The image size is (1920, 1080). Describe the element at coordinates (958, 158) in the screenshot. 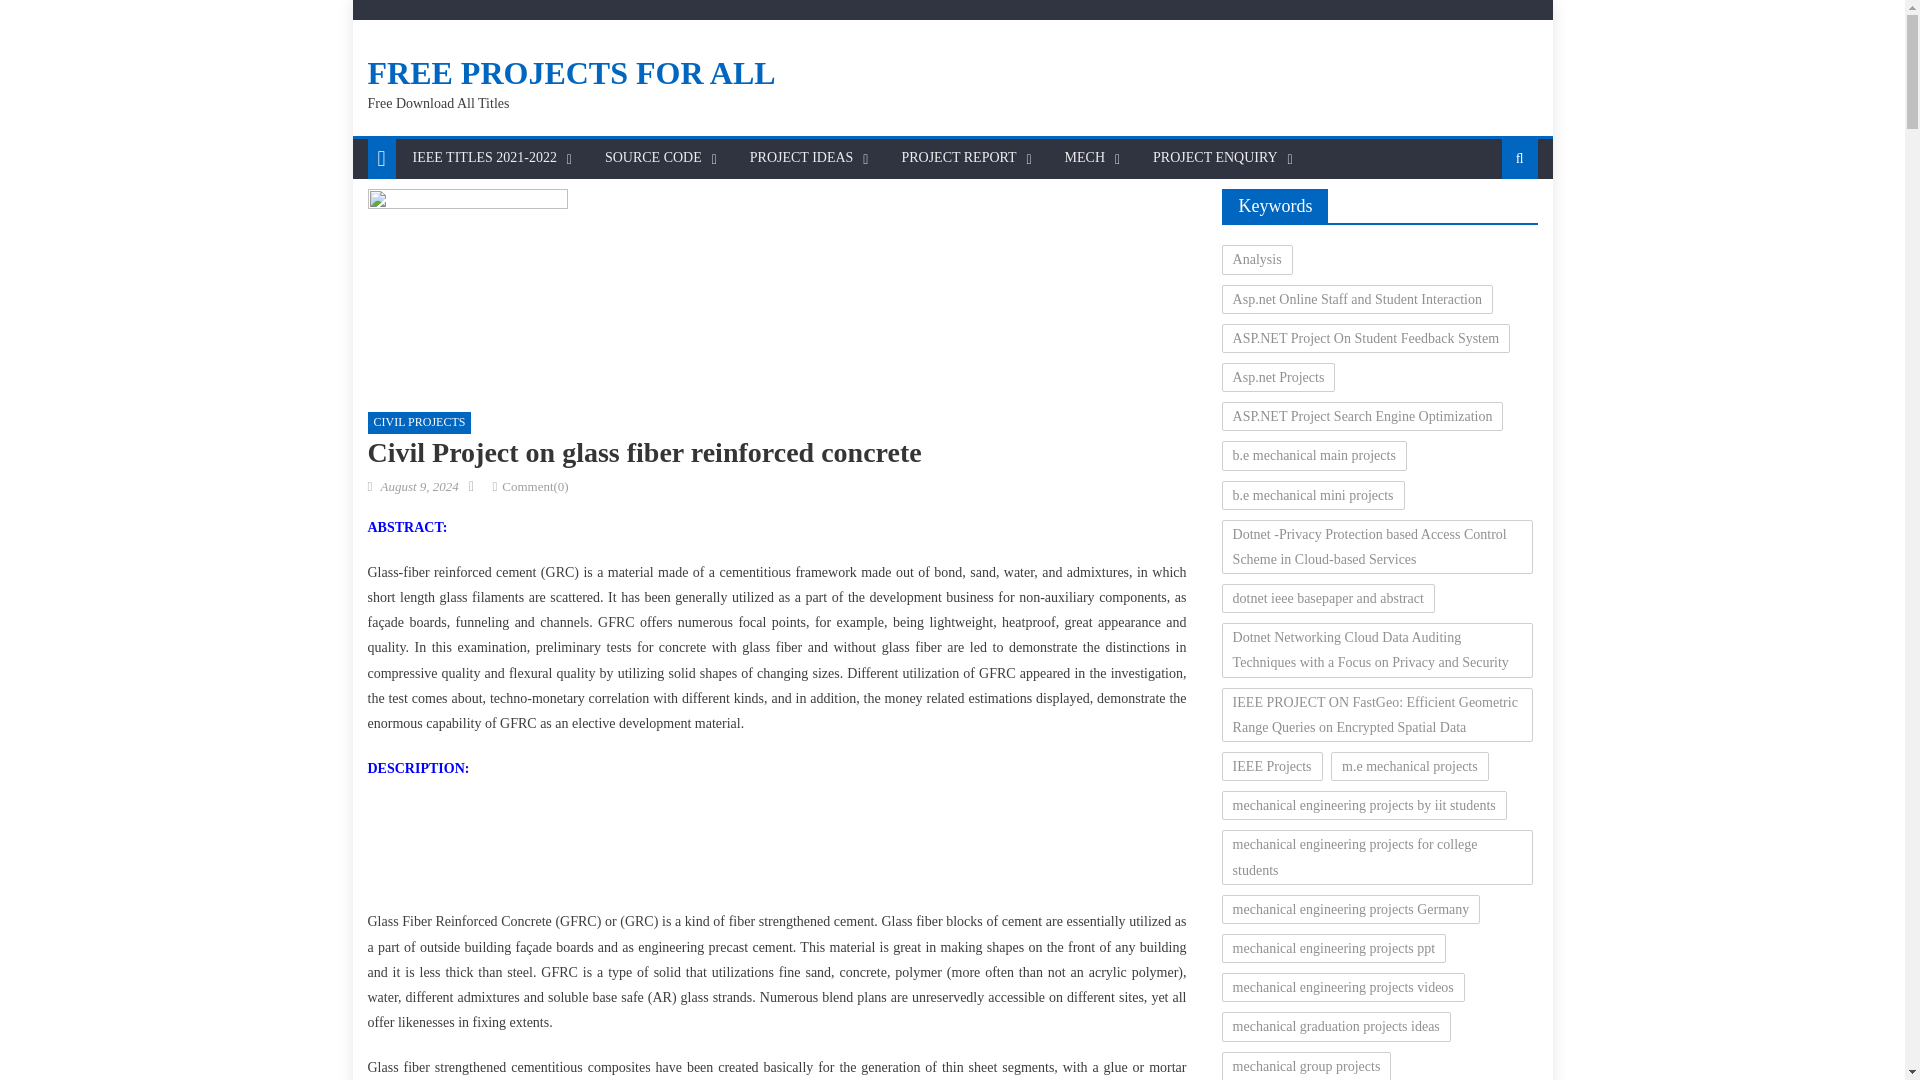

I see `PROJECT REPORT` at that location.